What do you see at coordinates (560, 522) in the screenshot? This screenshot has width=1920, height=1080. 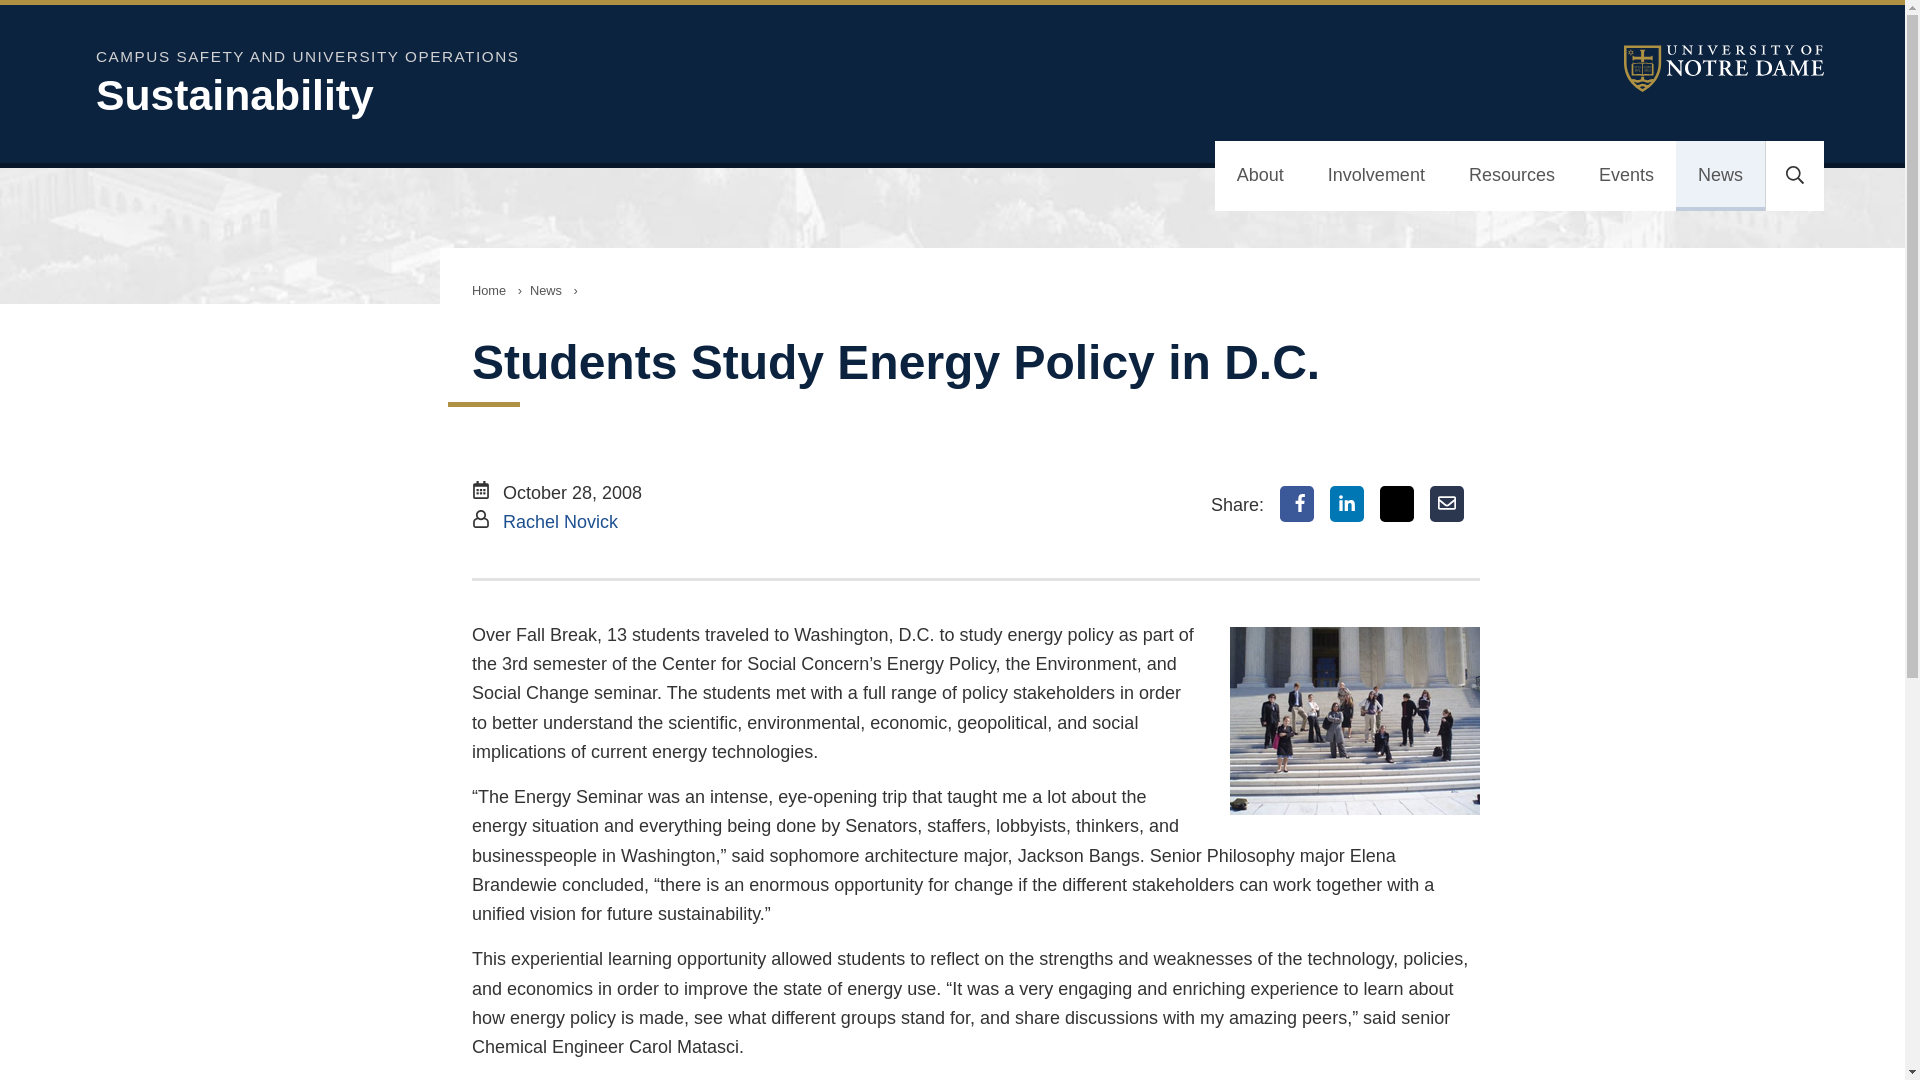 I see `Rachel Novick` at bounding box center [560, 522].